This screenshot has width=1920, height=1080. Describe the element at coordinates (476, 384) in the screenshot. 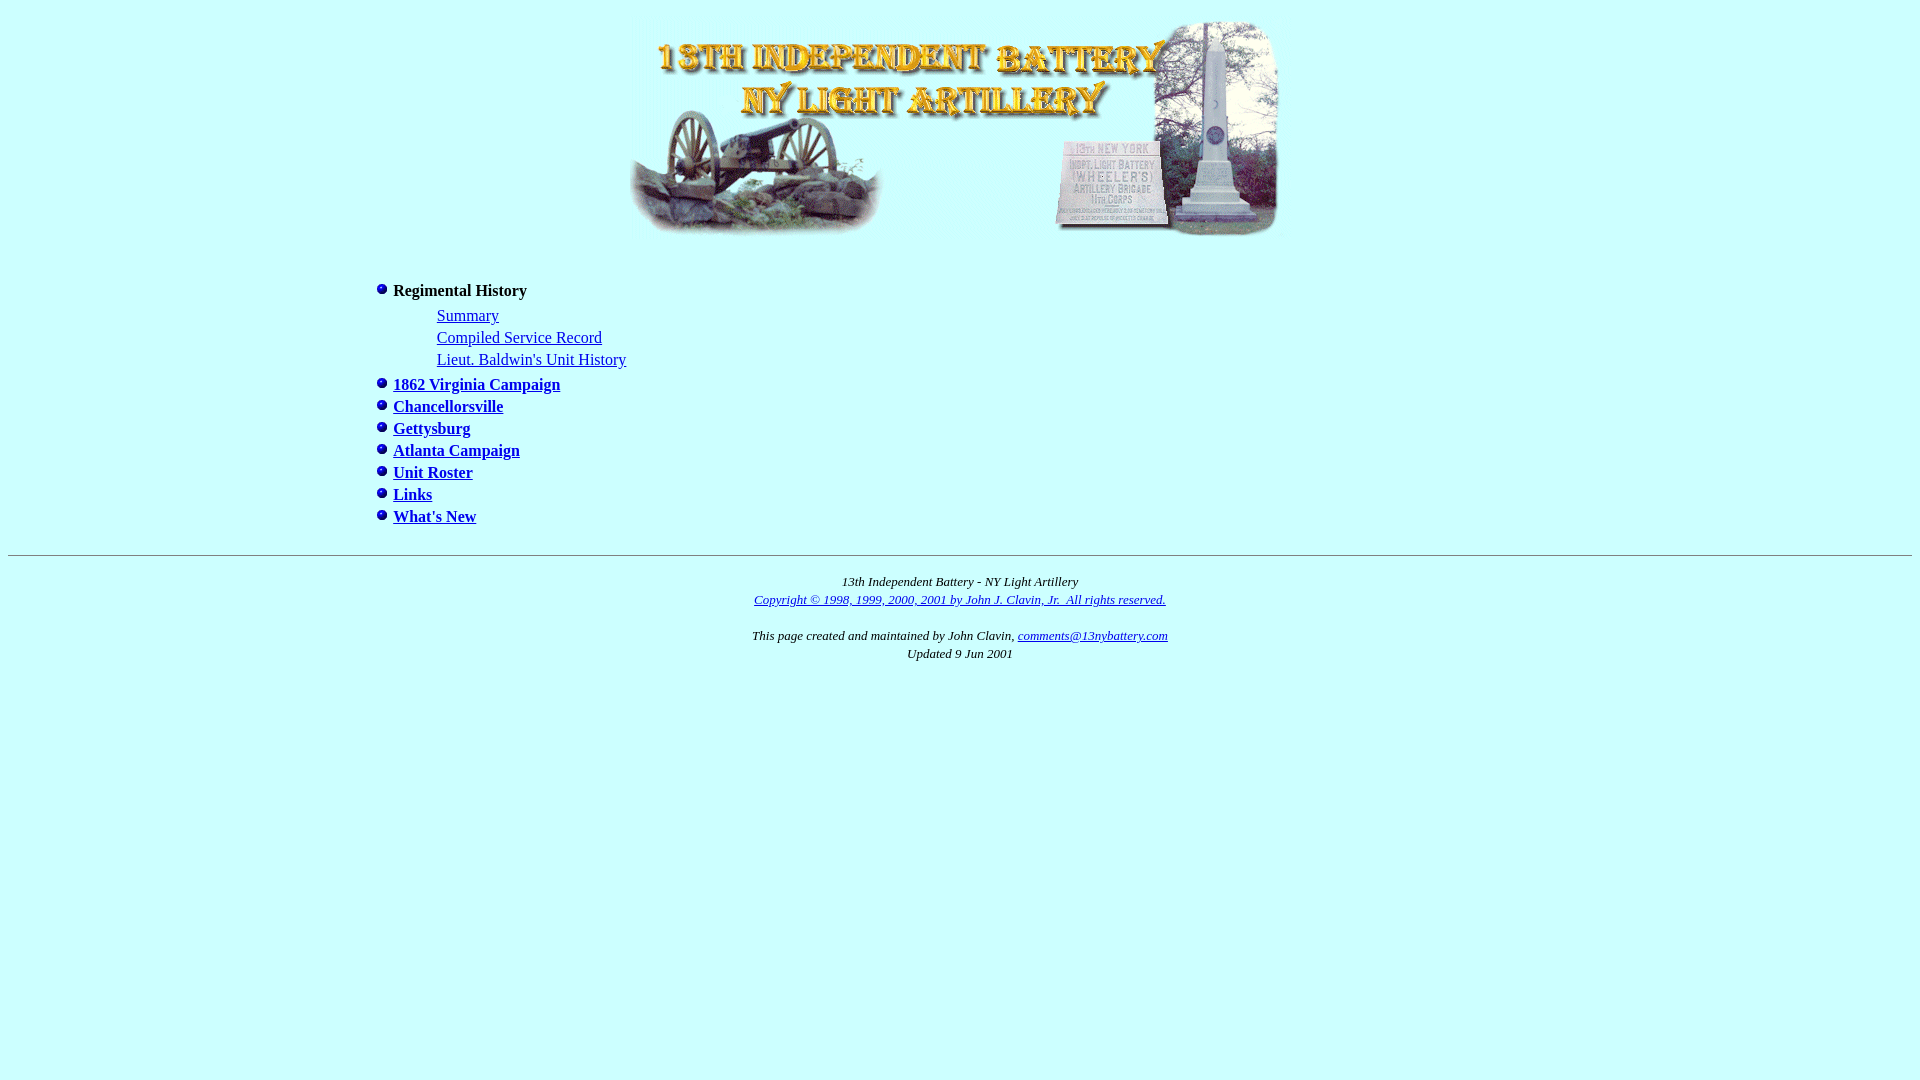

I see `1862 Virginia Campaign` at that location.